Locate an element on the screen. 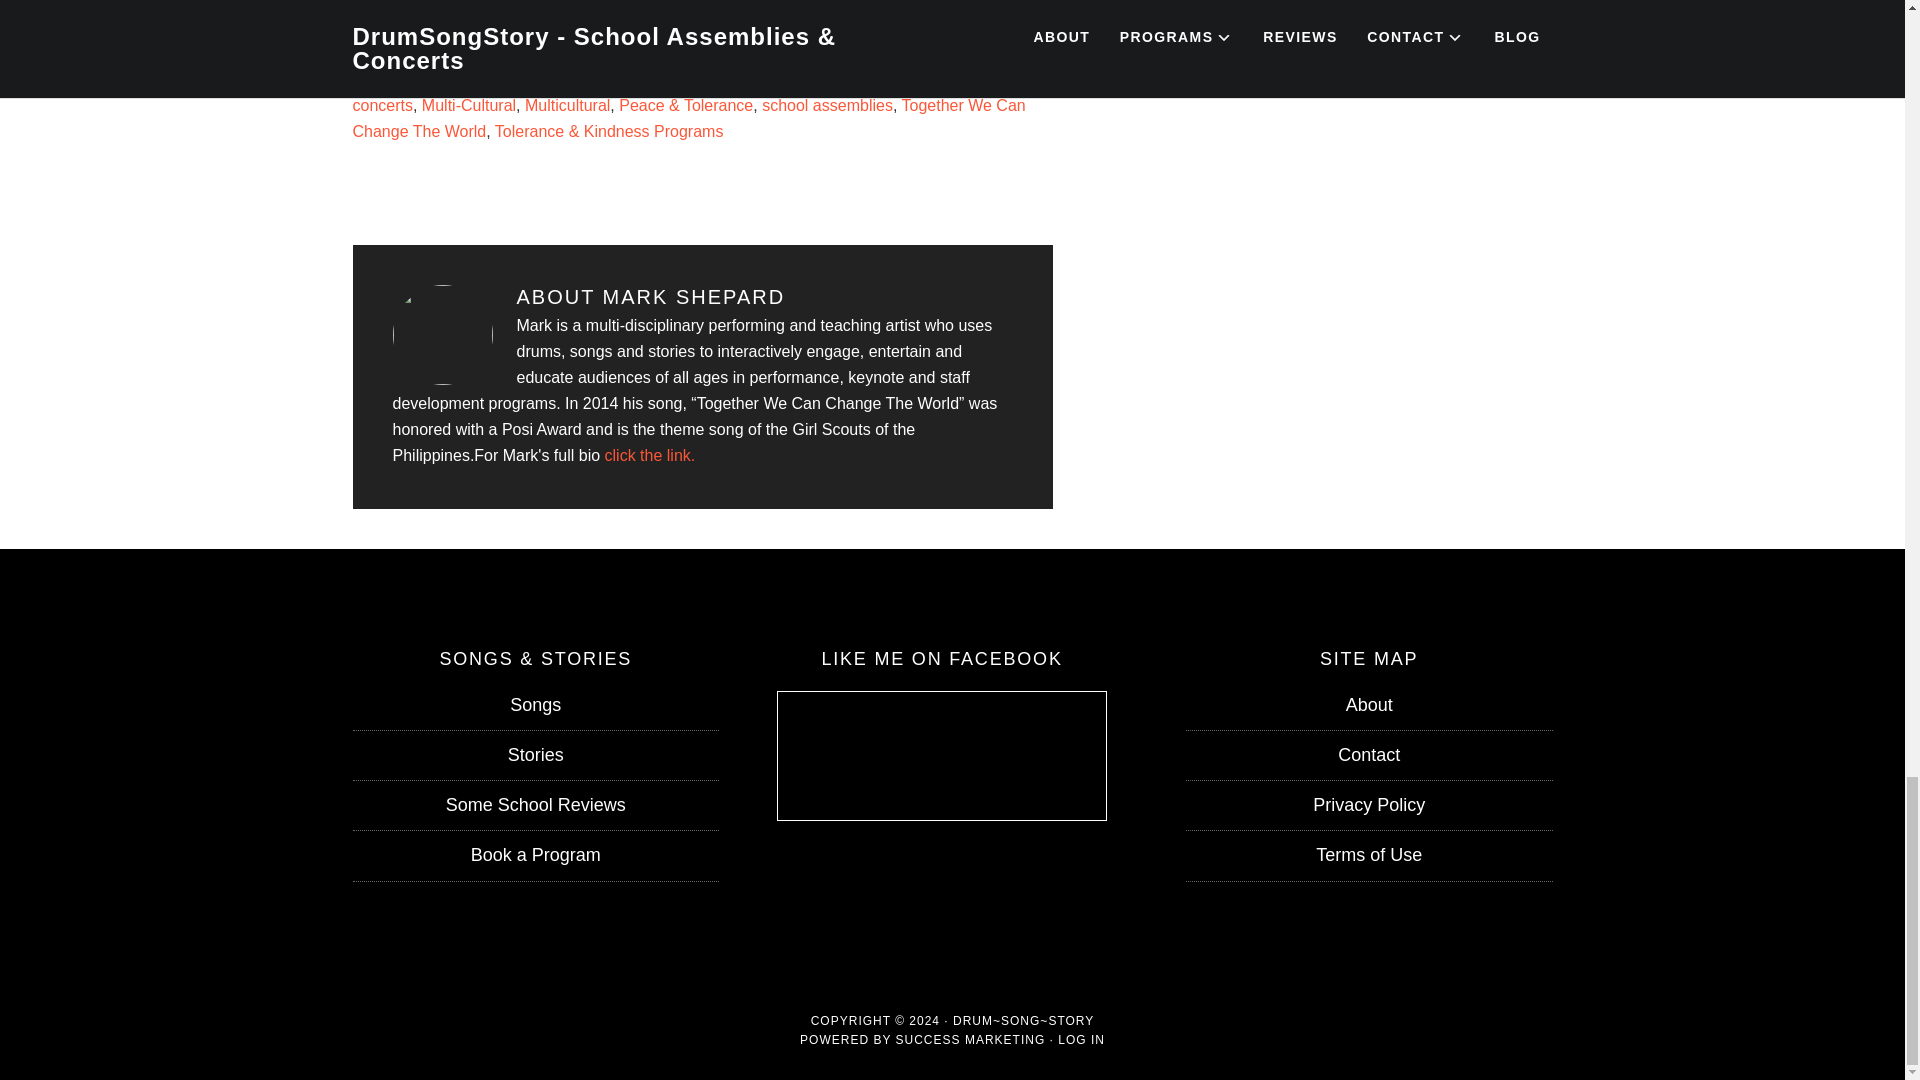  Pinterest is located at coordinates (489, 21).